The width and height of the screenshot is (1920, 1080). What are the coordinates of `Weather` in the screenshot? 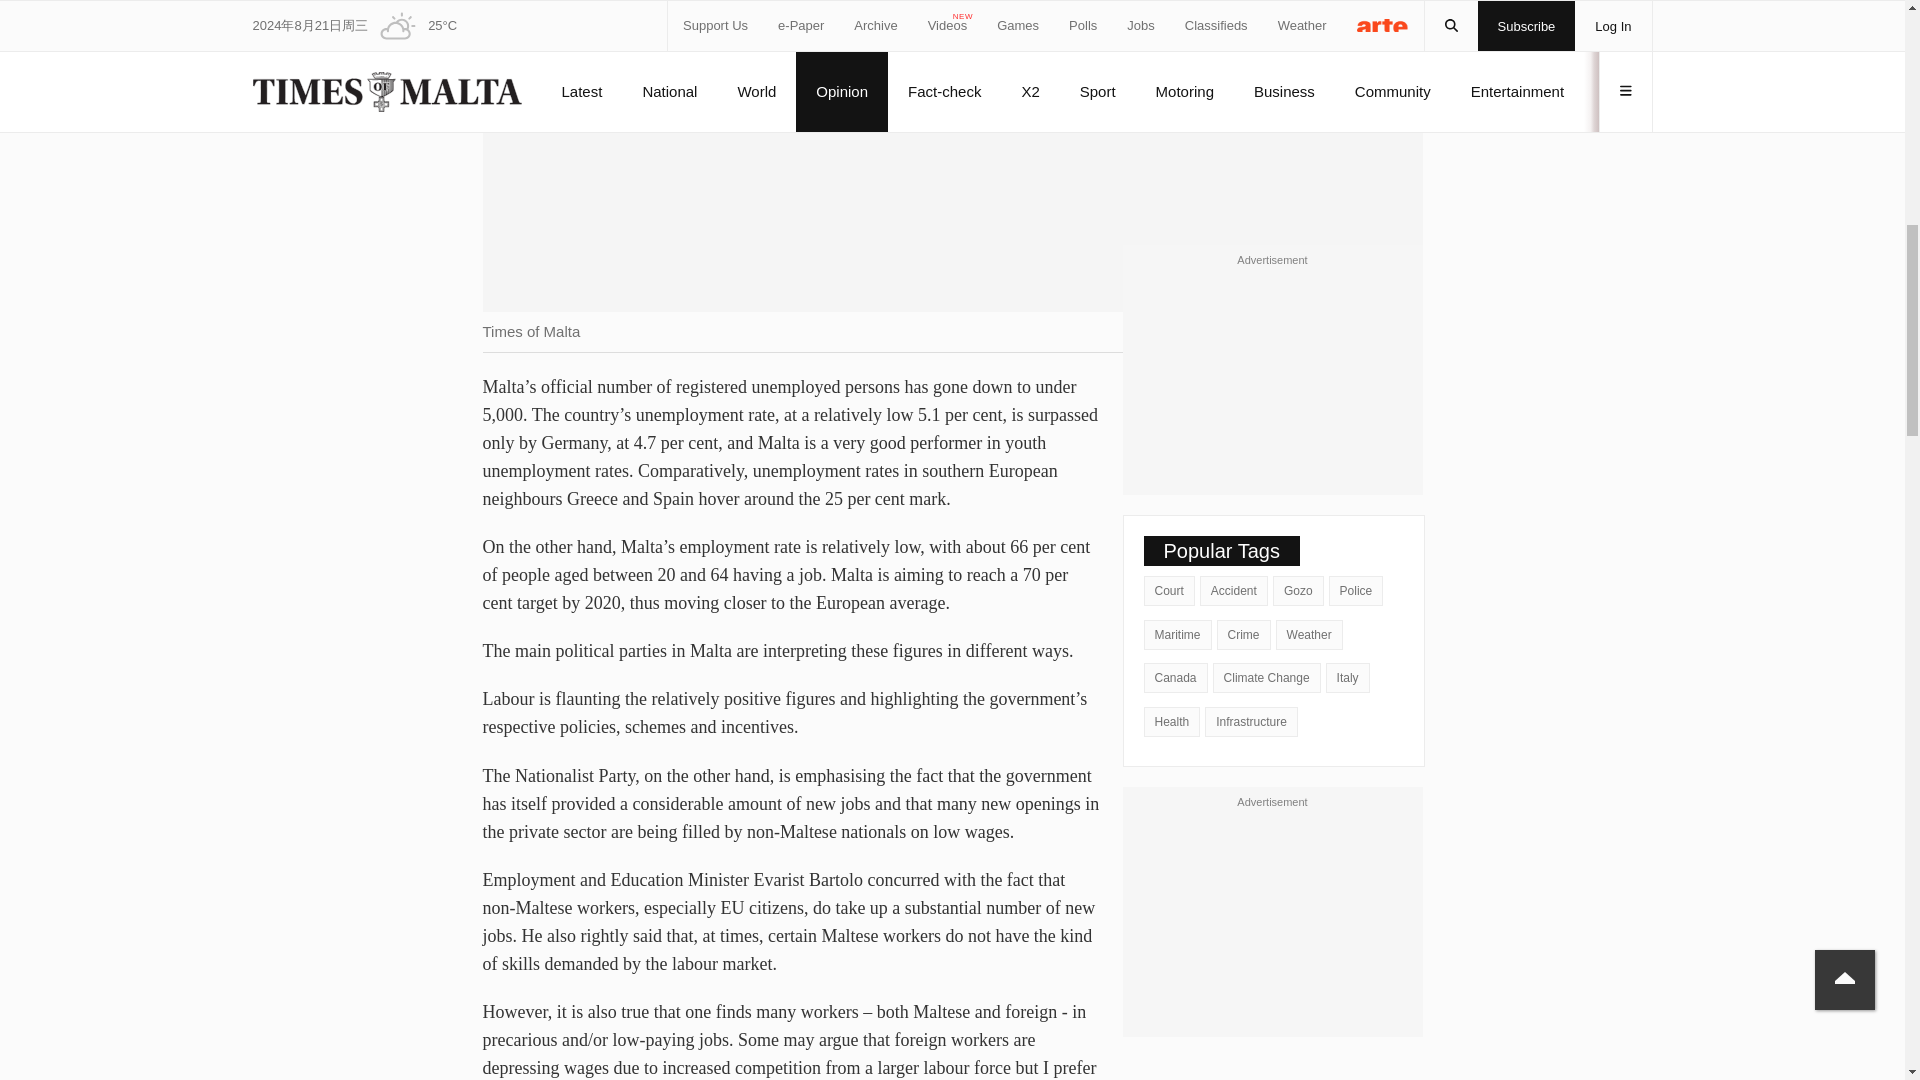 It's located at (1309, 634).